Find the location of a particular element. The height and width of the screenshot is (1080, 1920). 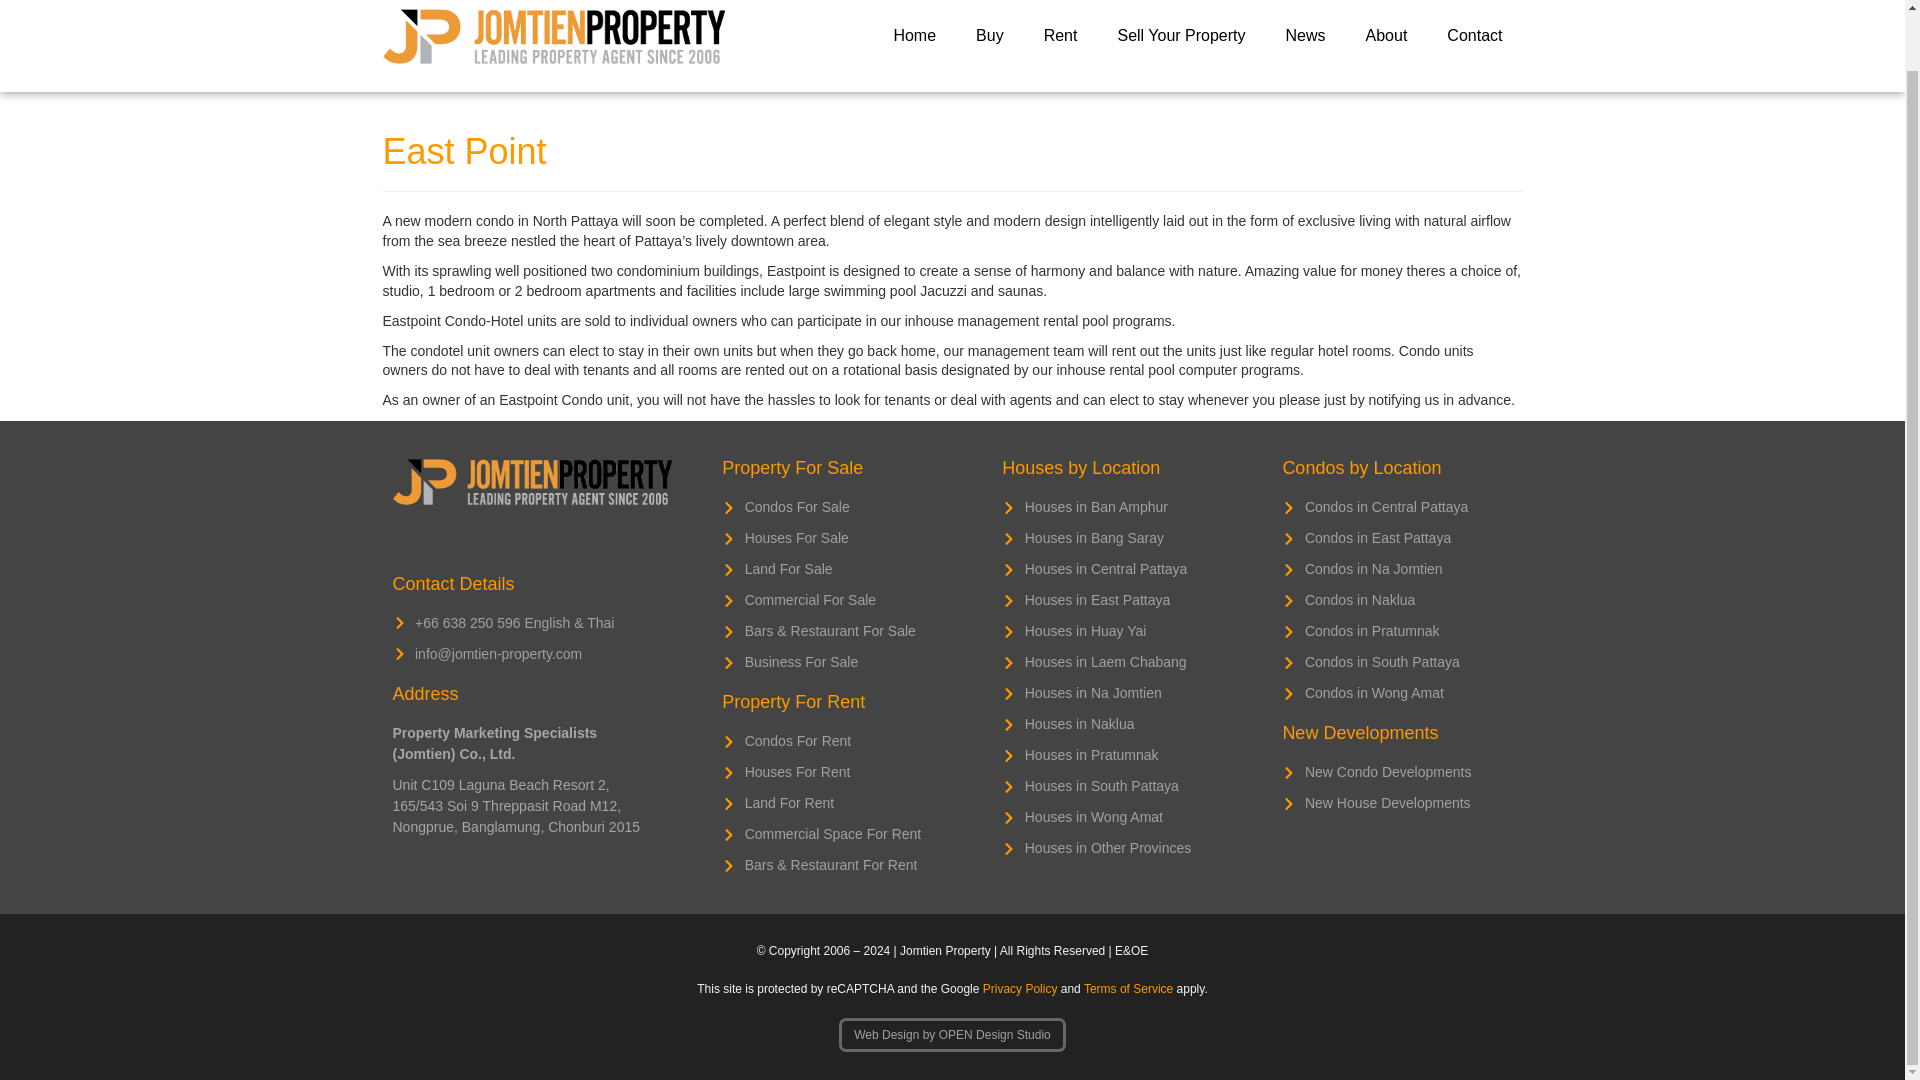

Rent is located at coordinates (1060, 36).